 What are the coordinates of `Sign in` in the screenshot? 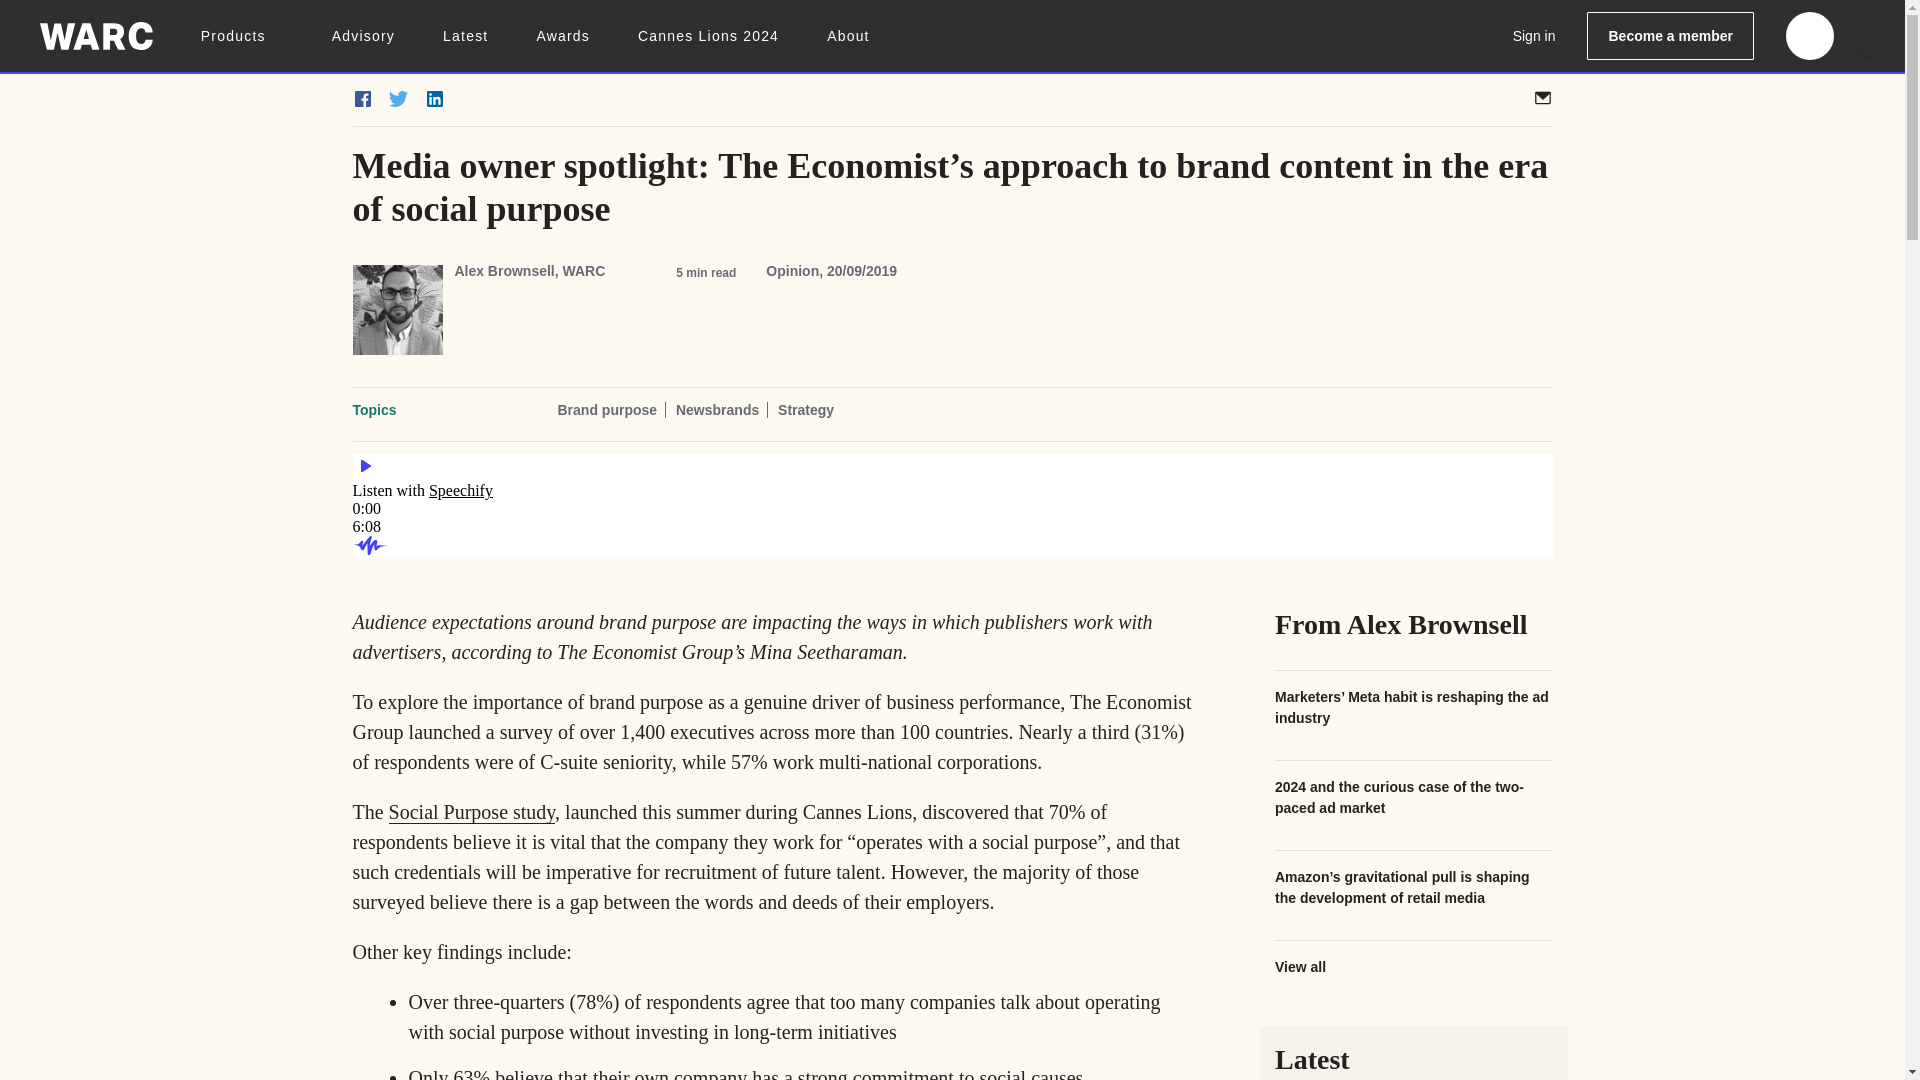 It's located at (1534, 36).